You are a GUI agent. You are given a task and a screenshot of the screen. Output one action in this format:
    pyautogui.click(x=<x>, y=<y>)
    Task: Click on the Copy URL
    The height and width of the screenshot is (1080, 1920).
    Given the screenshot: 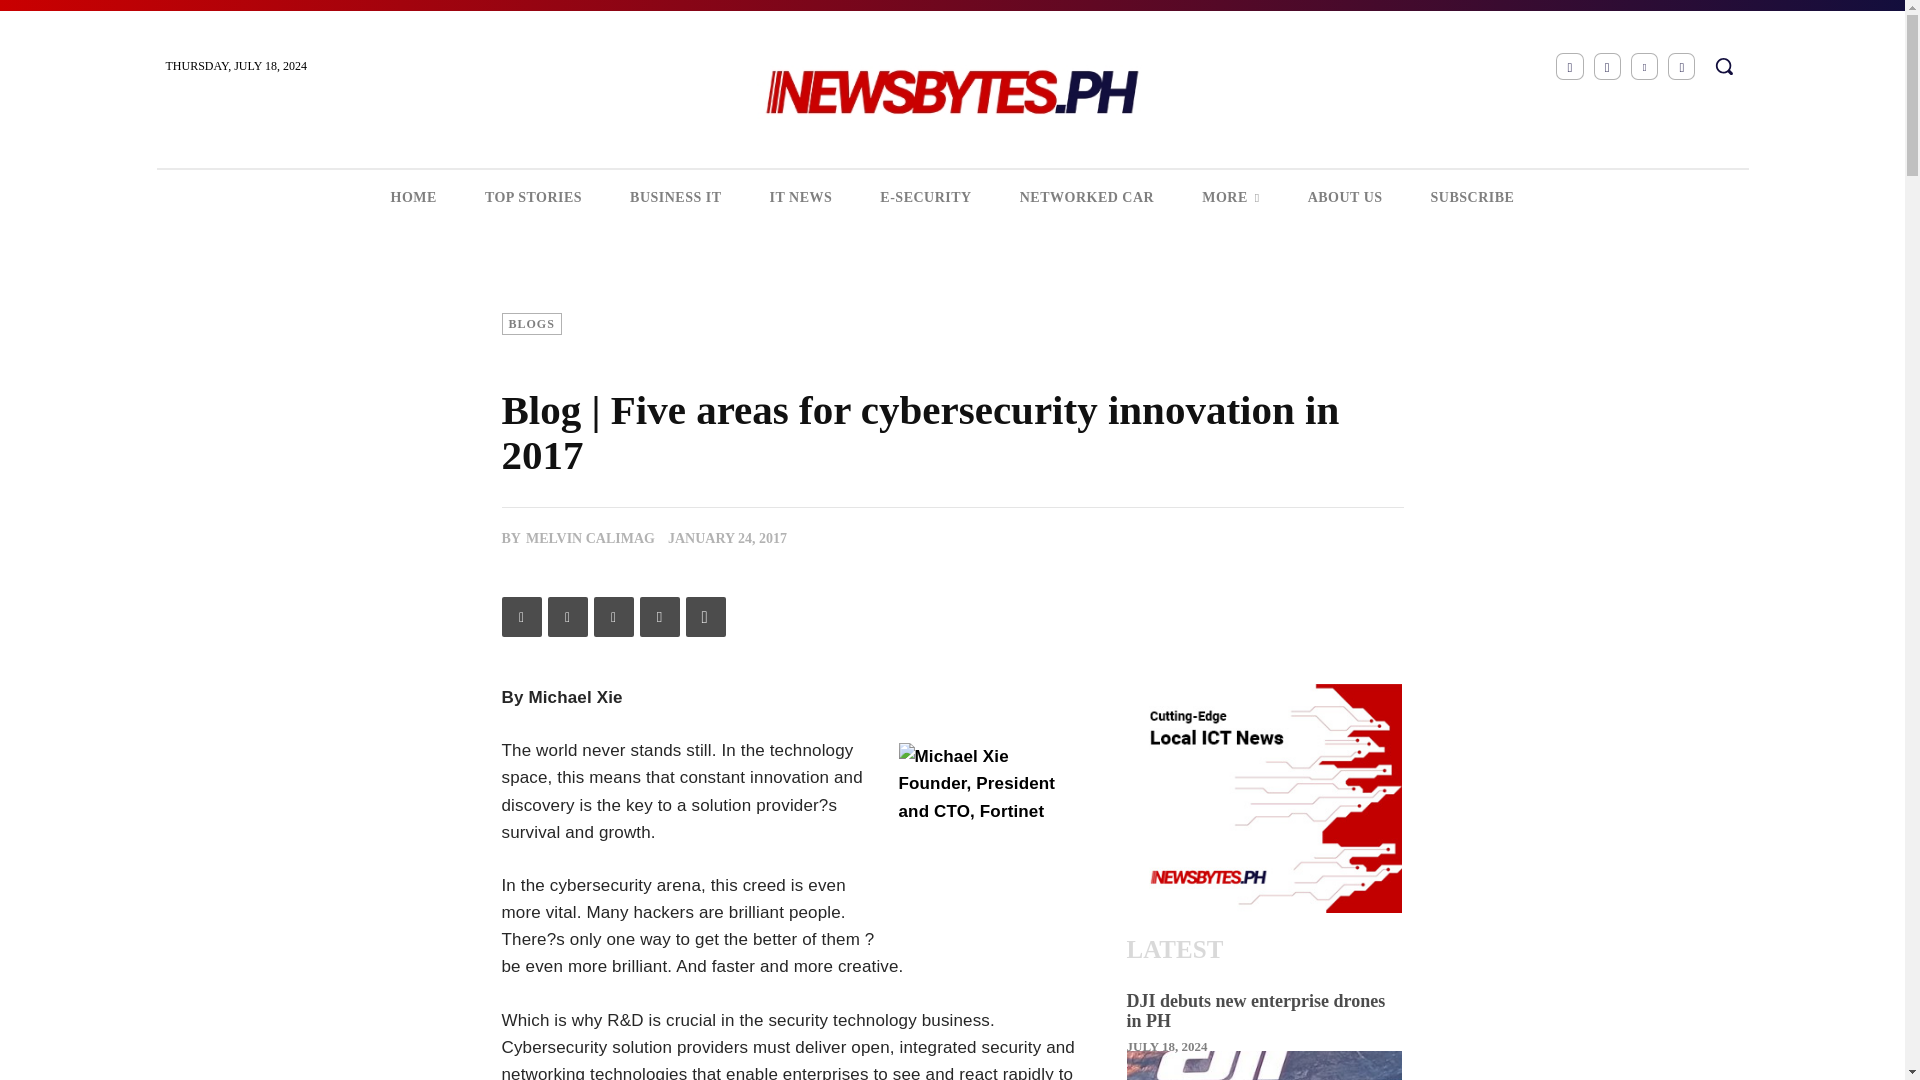 What is the action you would take?
    pyautogui.click(x=705, y=617)
    